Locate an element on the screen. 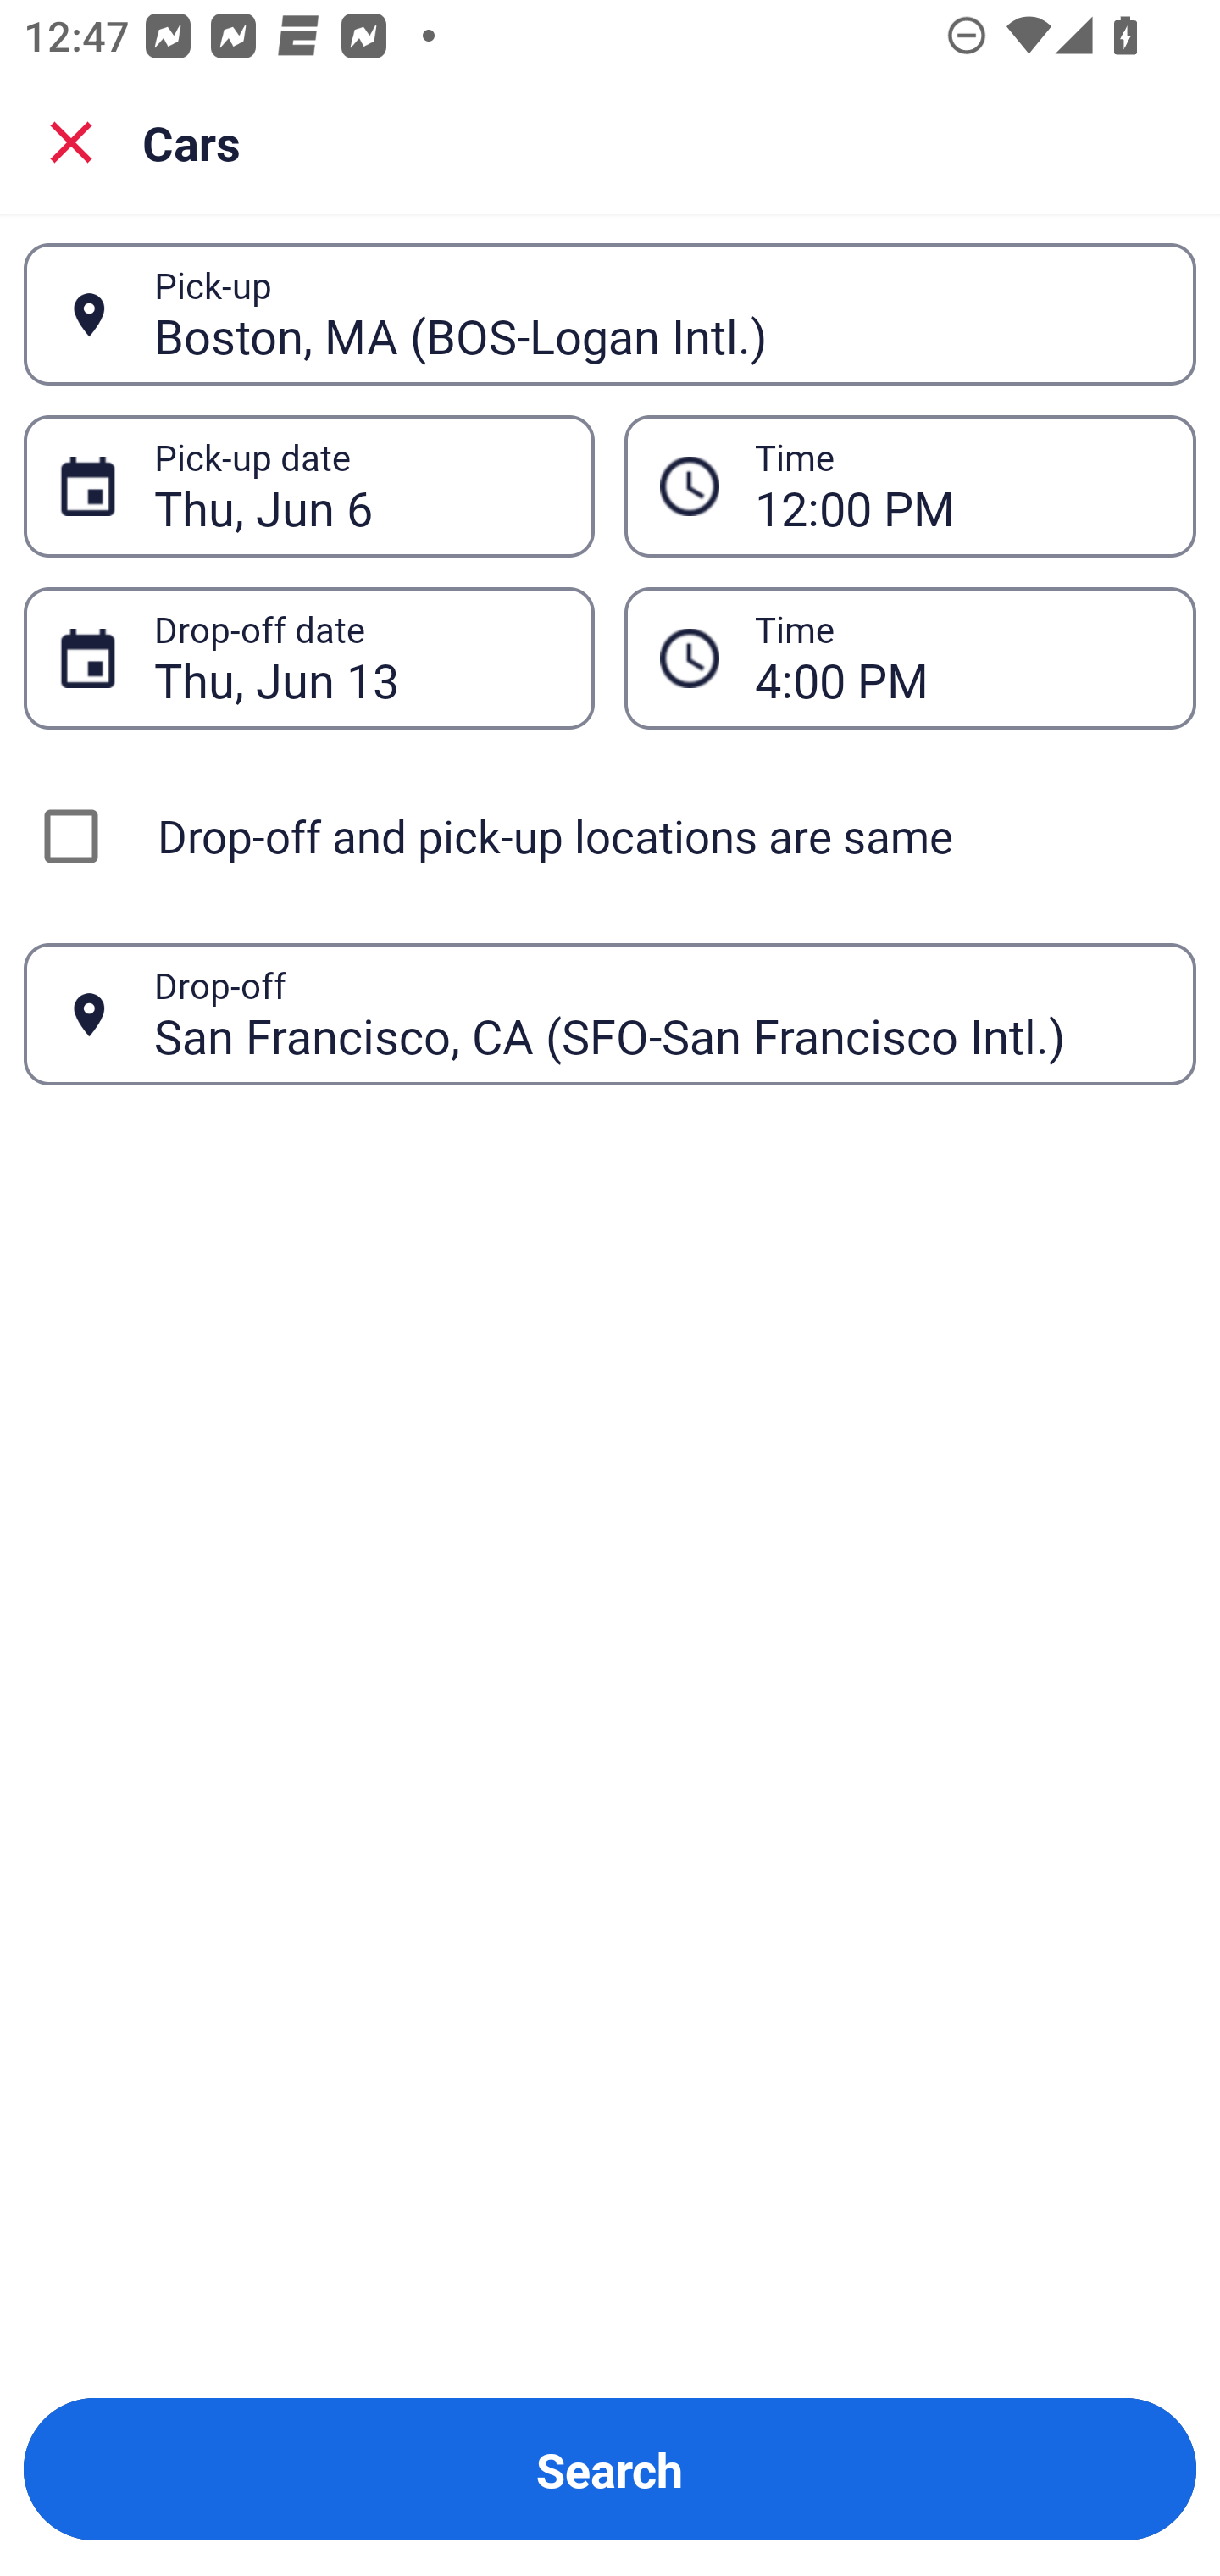 The image size is (1220, 2576). 12:00 PM is located at coordinates (957, 486).